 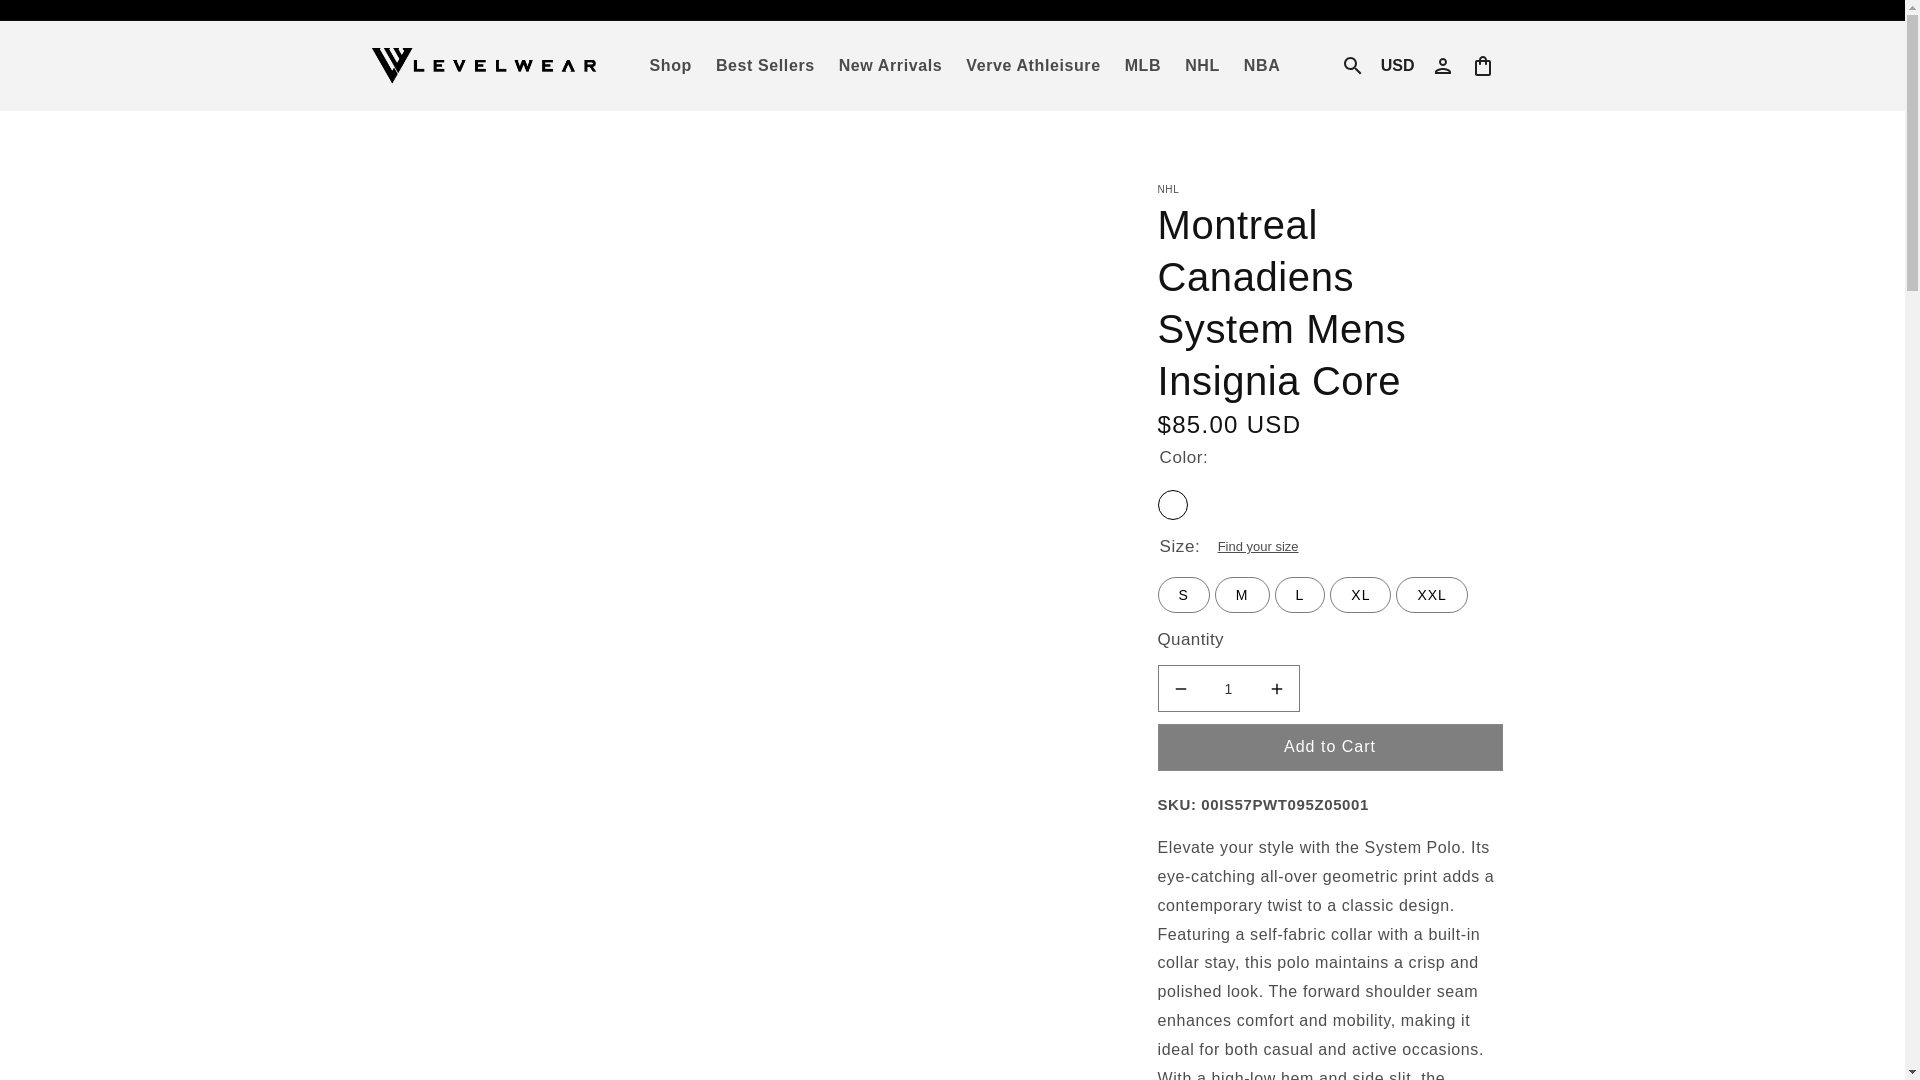 I want to click on MLB, so click(x=1143, y=66).